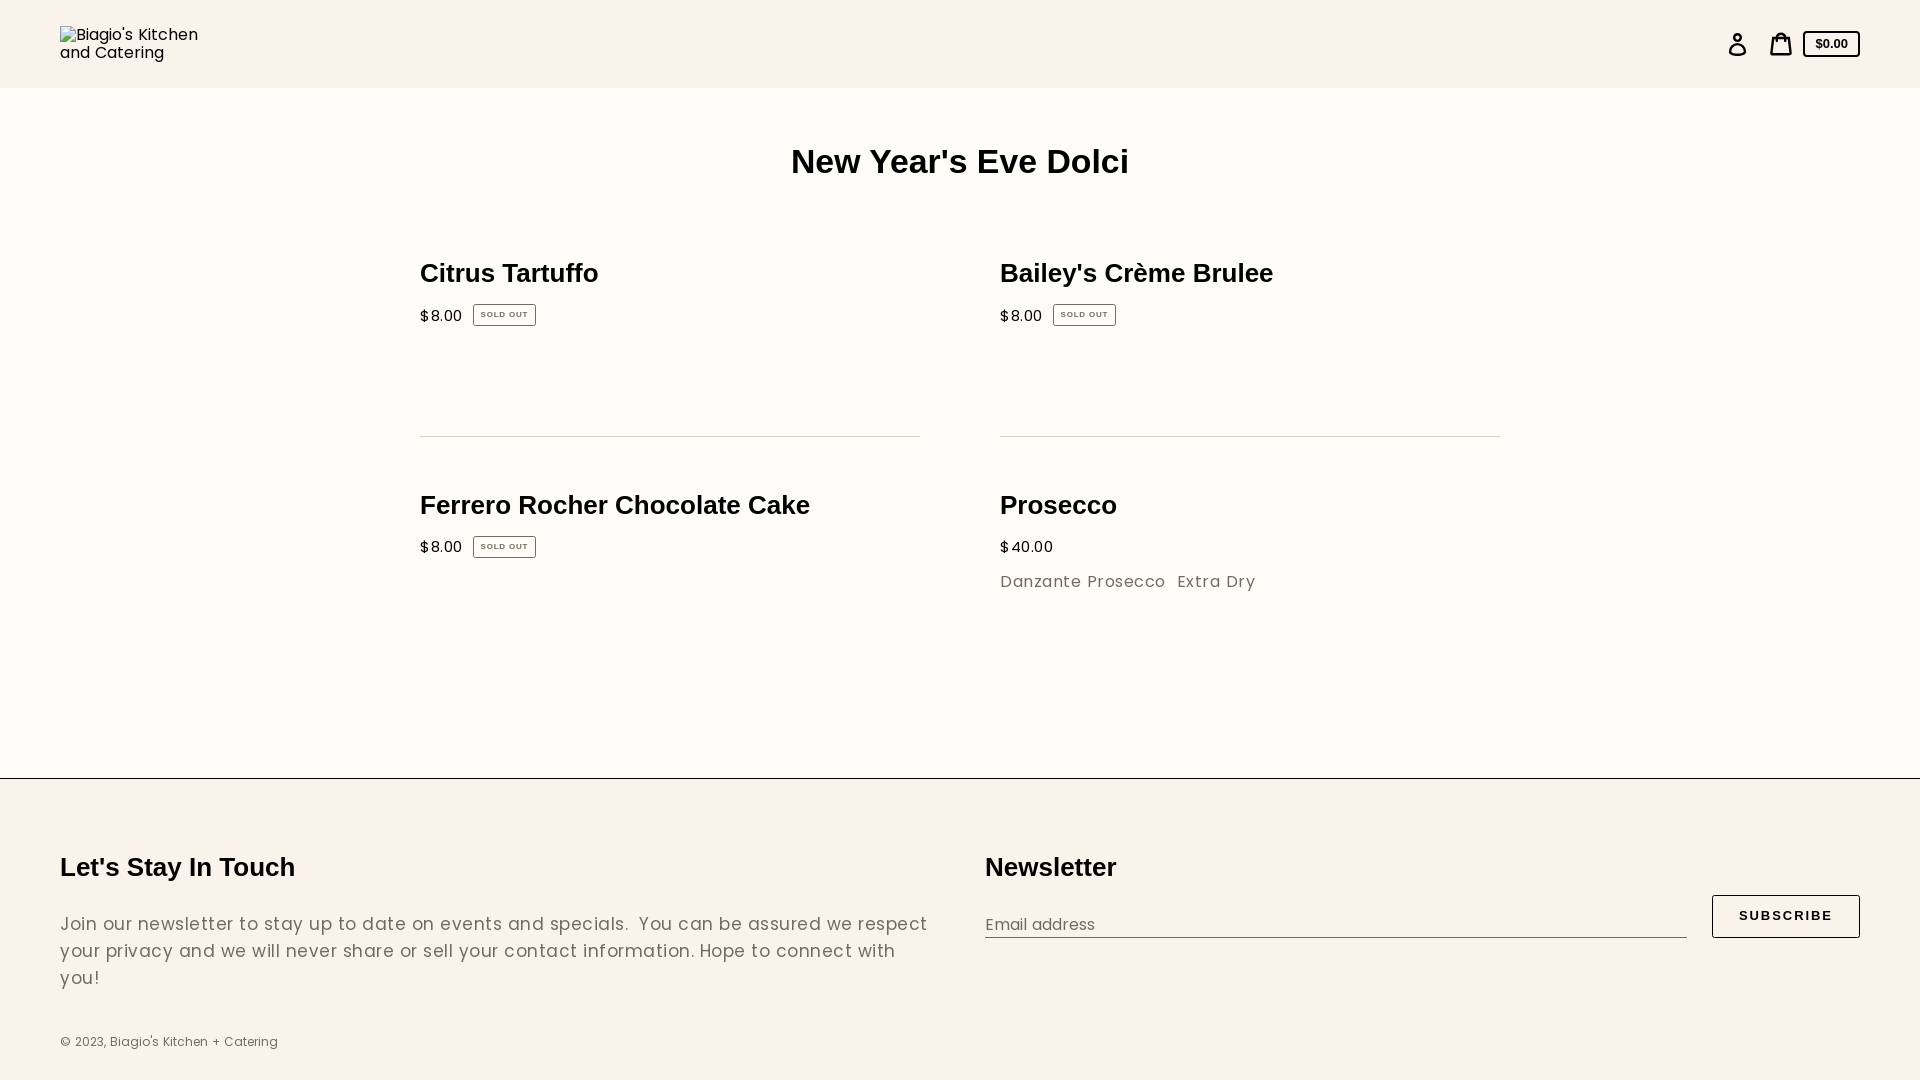 The height and width of the screenshot is (1080, 1920). What do you see at coordinates (194, 1042) in the screenshot?
I see `Biagio's Kitchen + Catering` at bounding box center [194, 1042].